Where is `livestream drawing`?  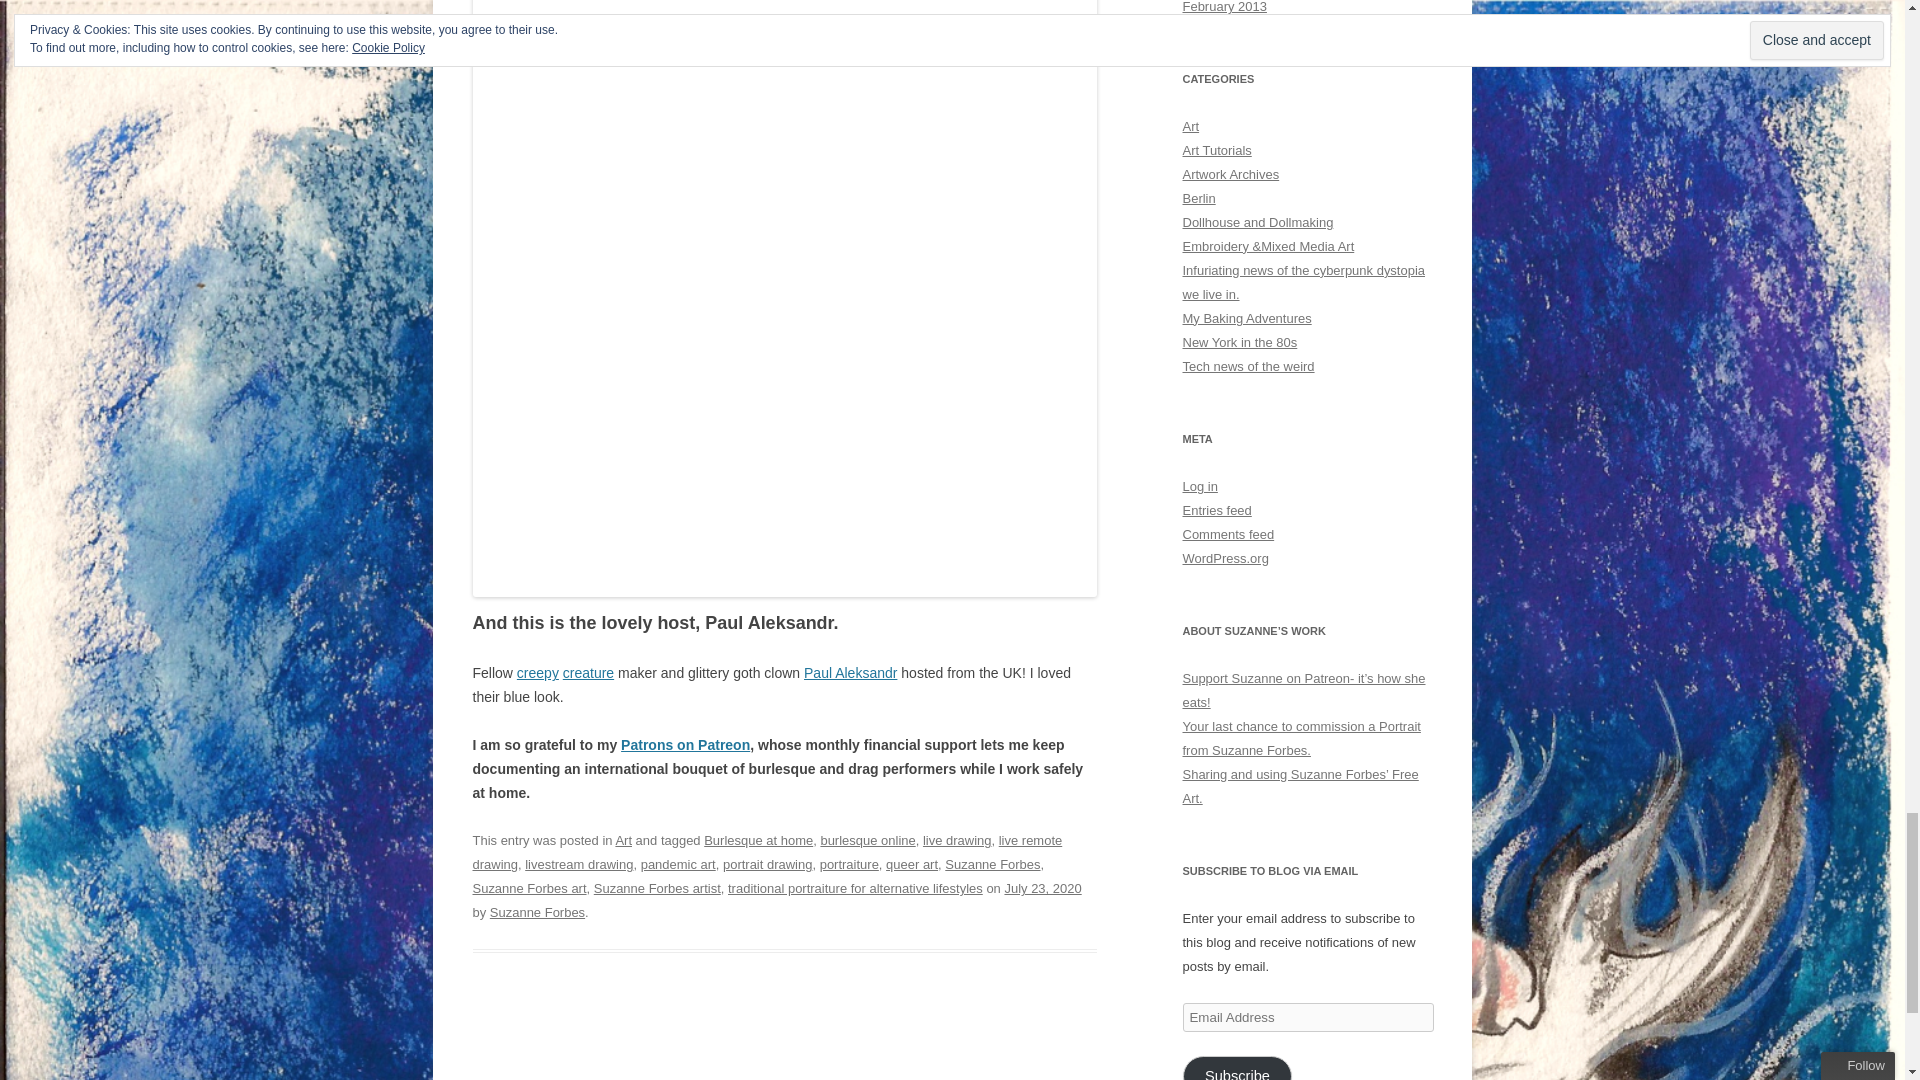 livestream drawing is located at coordinates (578, 864).